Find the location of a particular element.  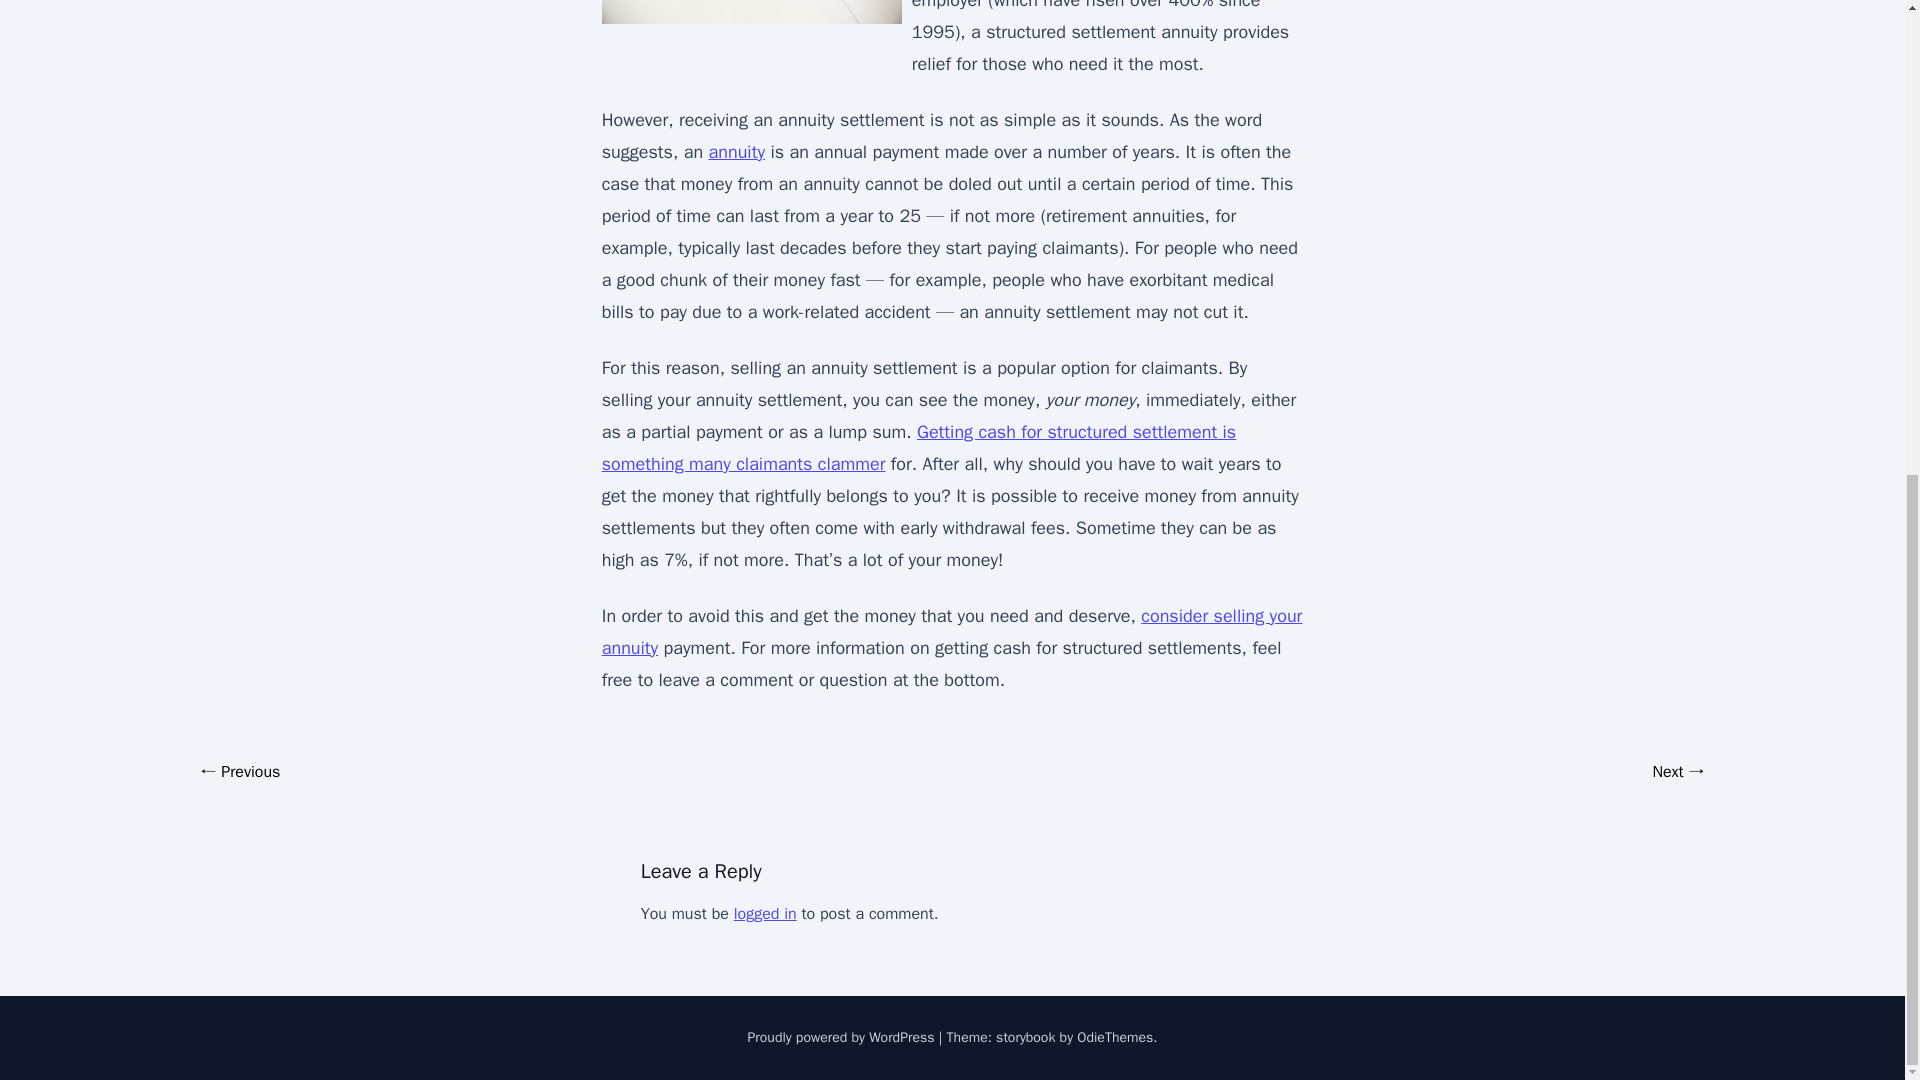

Proudly powered by WordPress is located at coordinates (843, 1038).